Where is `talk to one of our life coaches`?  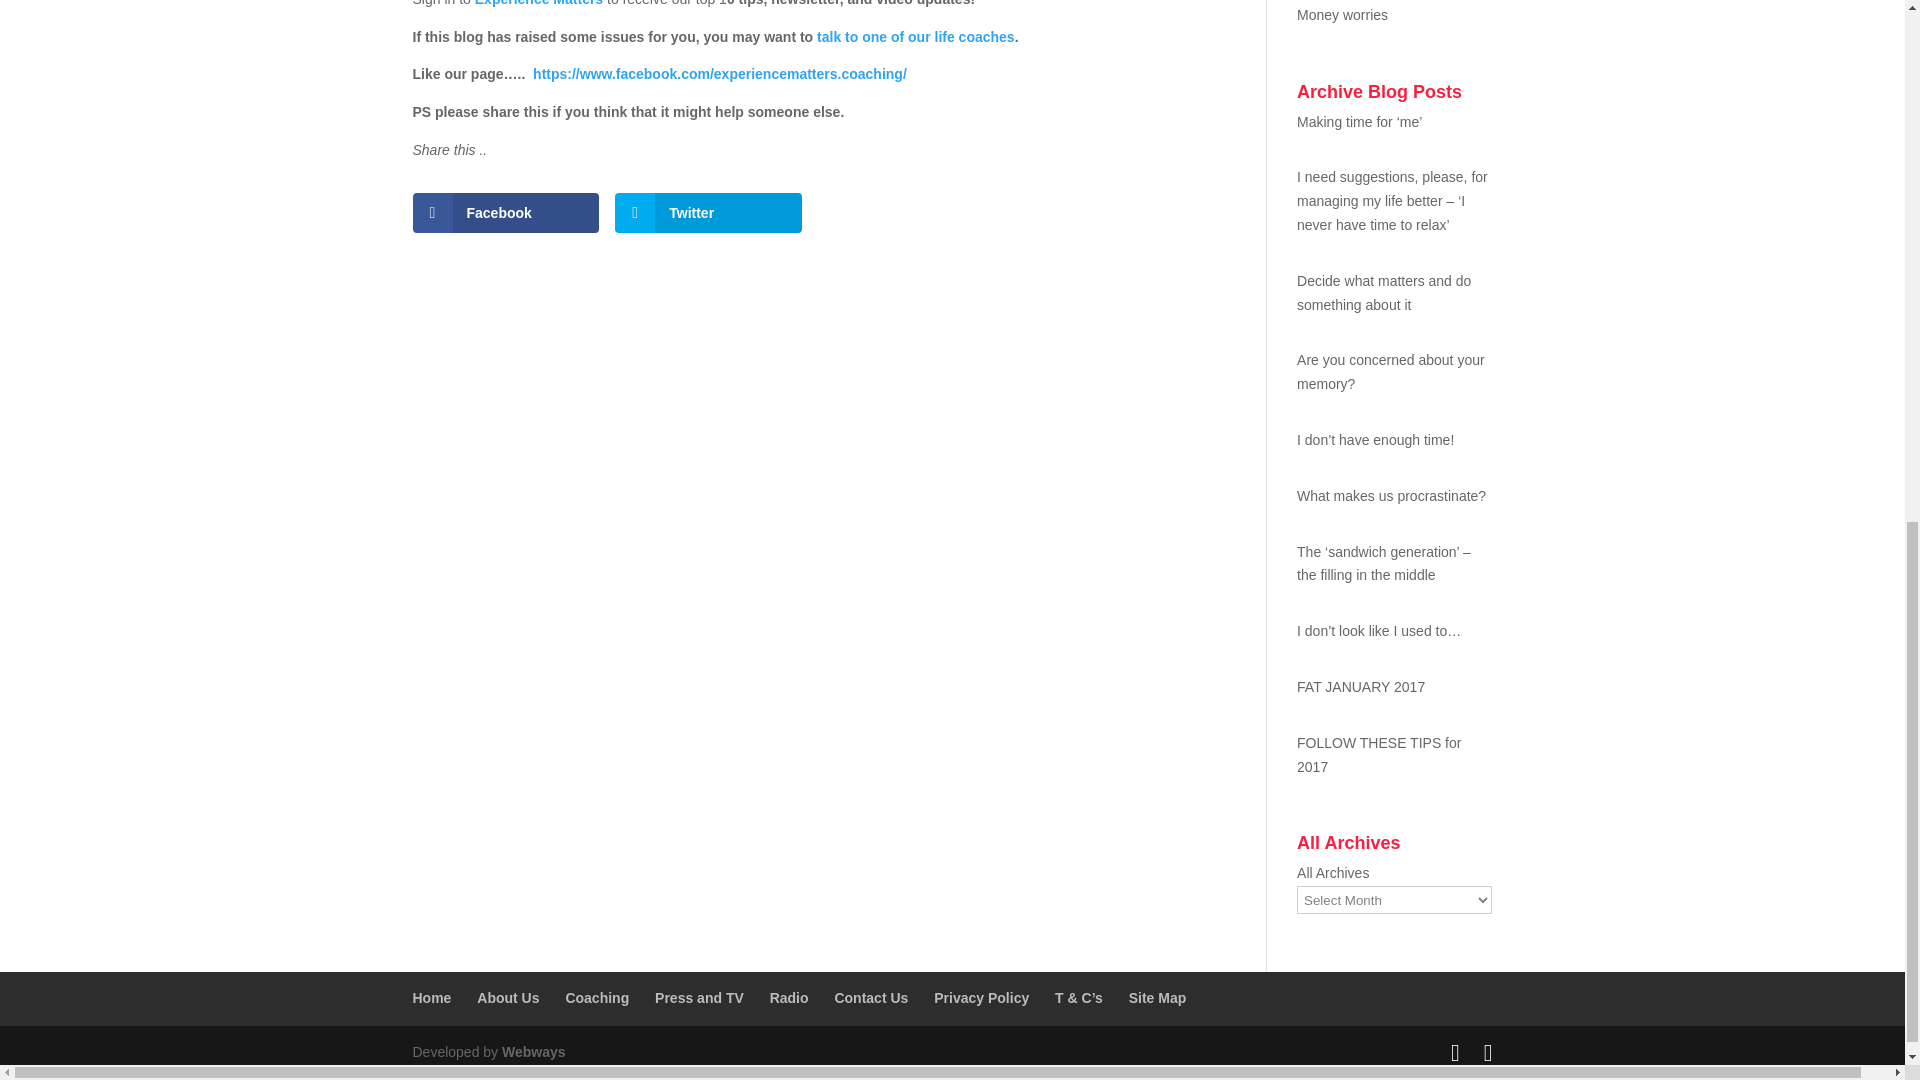 talk to one of our life coaches is located at coordinates (916, 37).